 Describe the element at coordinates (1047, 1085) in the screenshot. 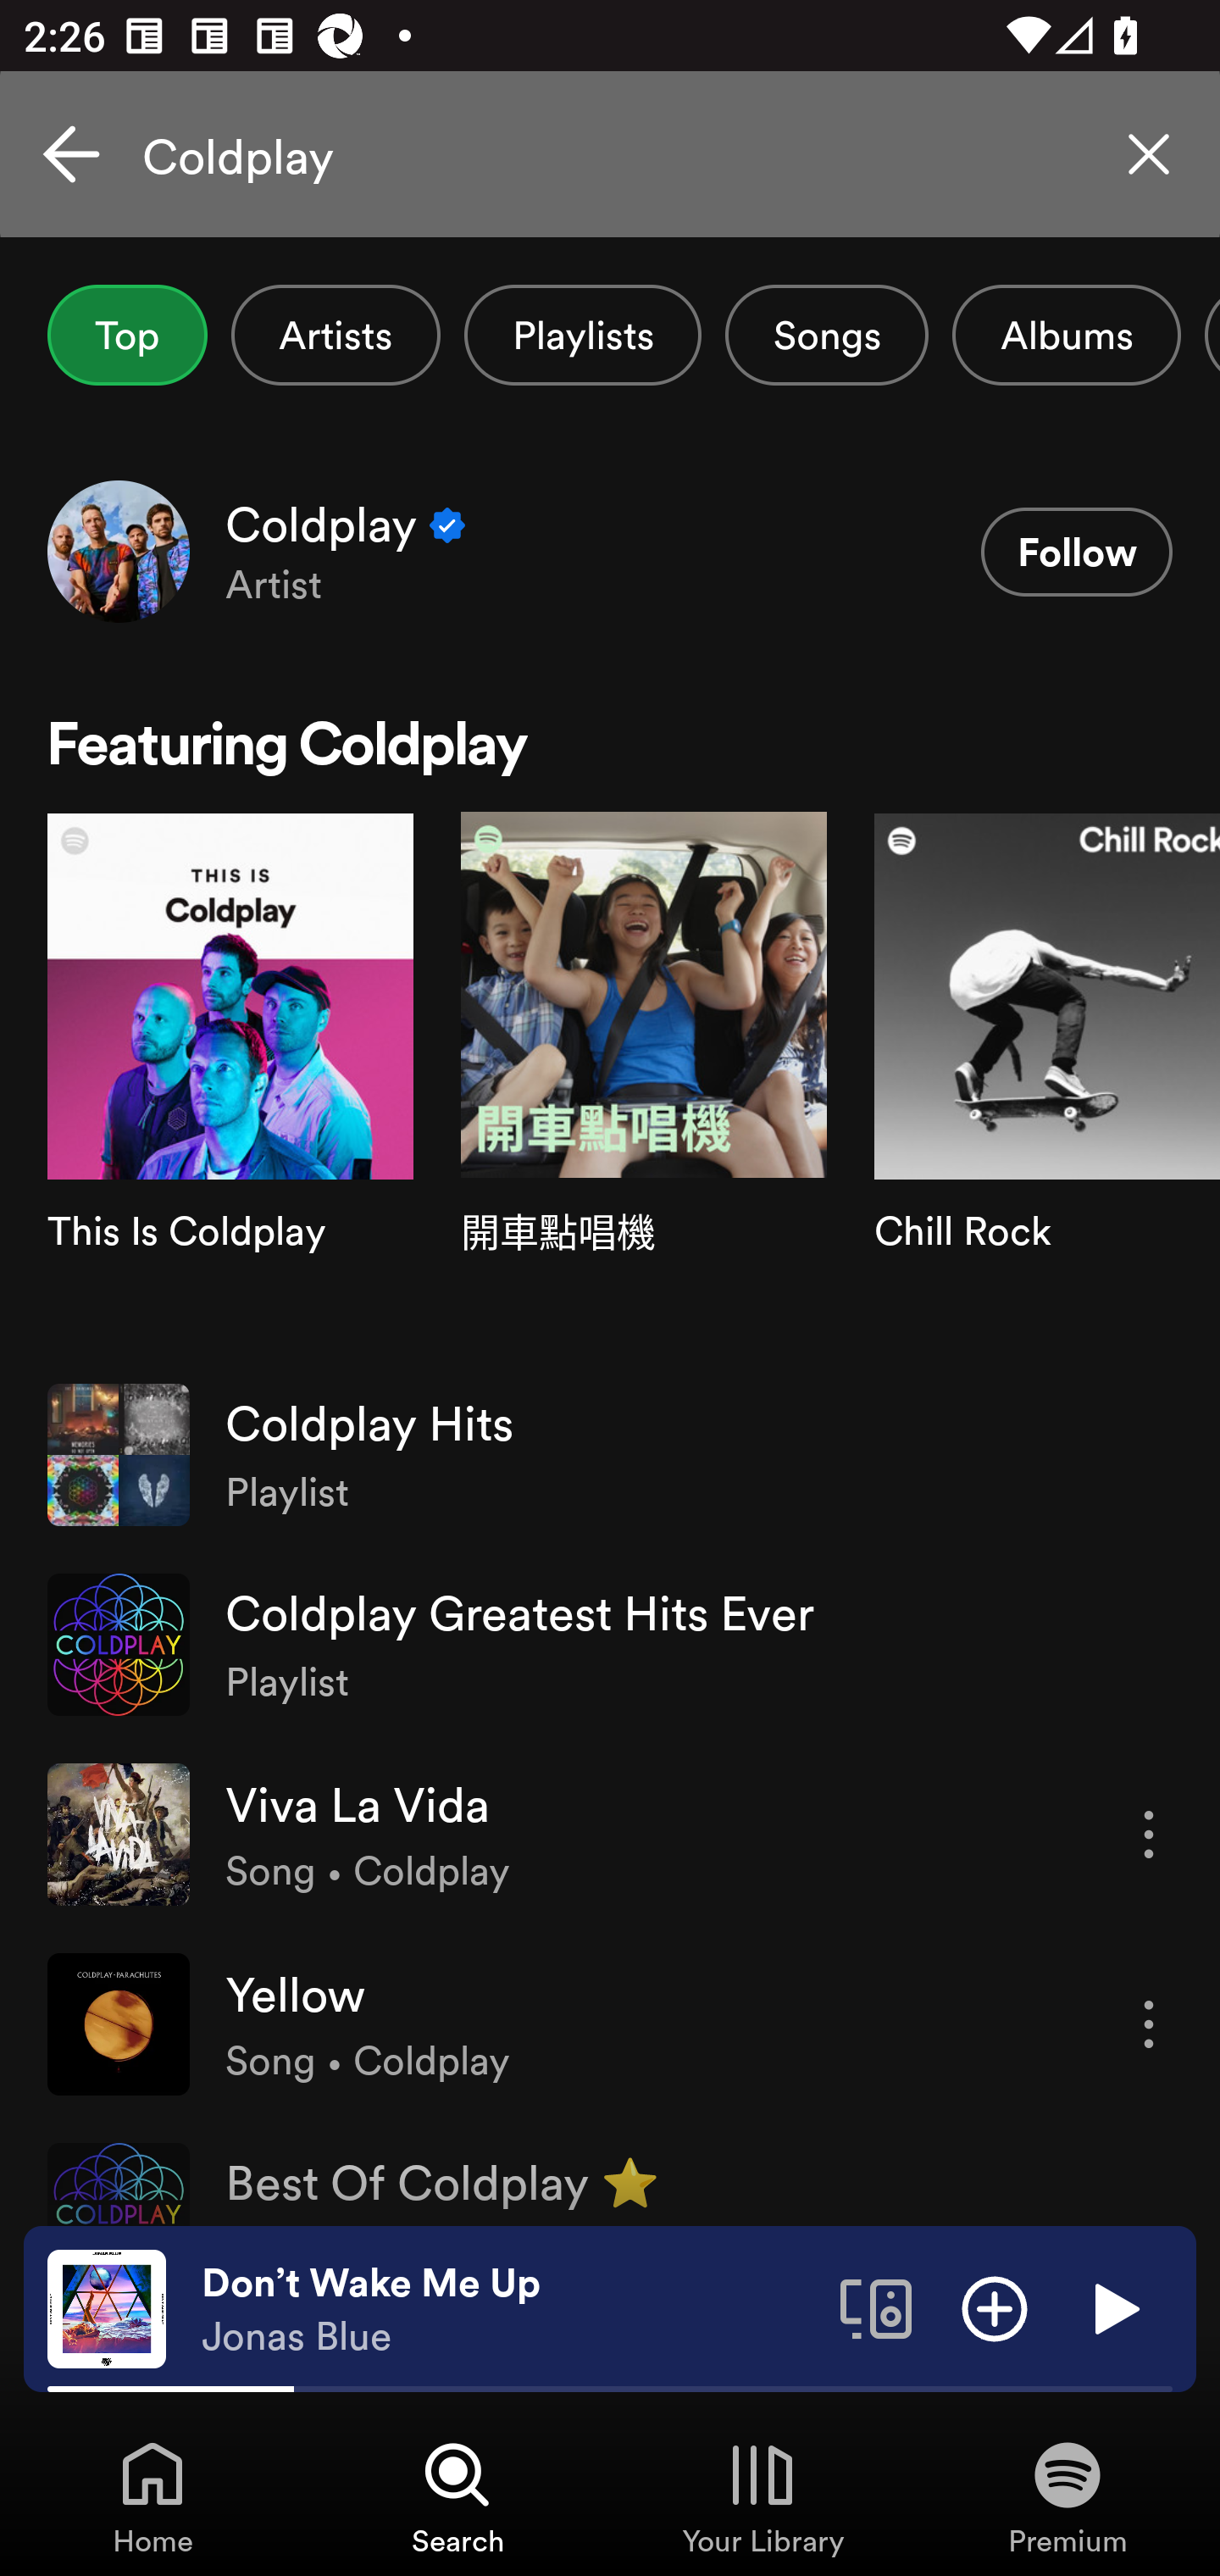

I see `Search card image Chill Rock` at that location.